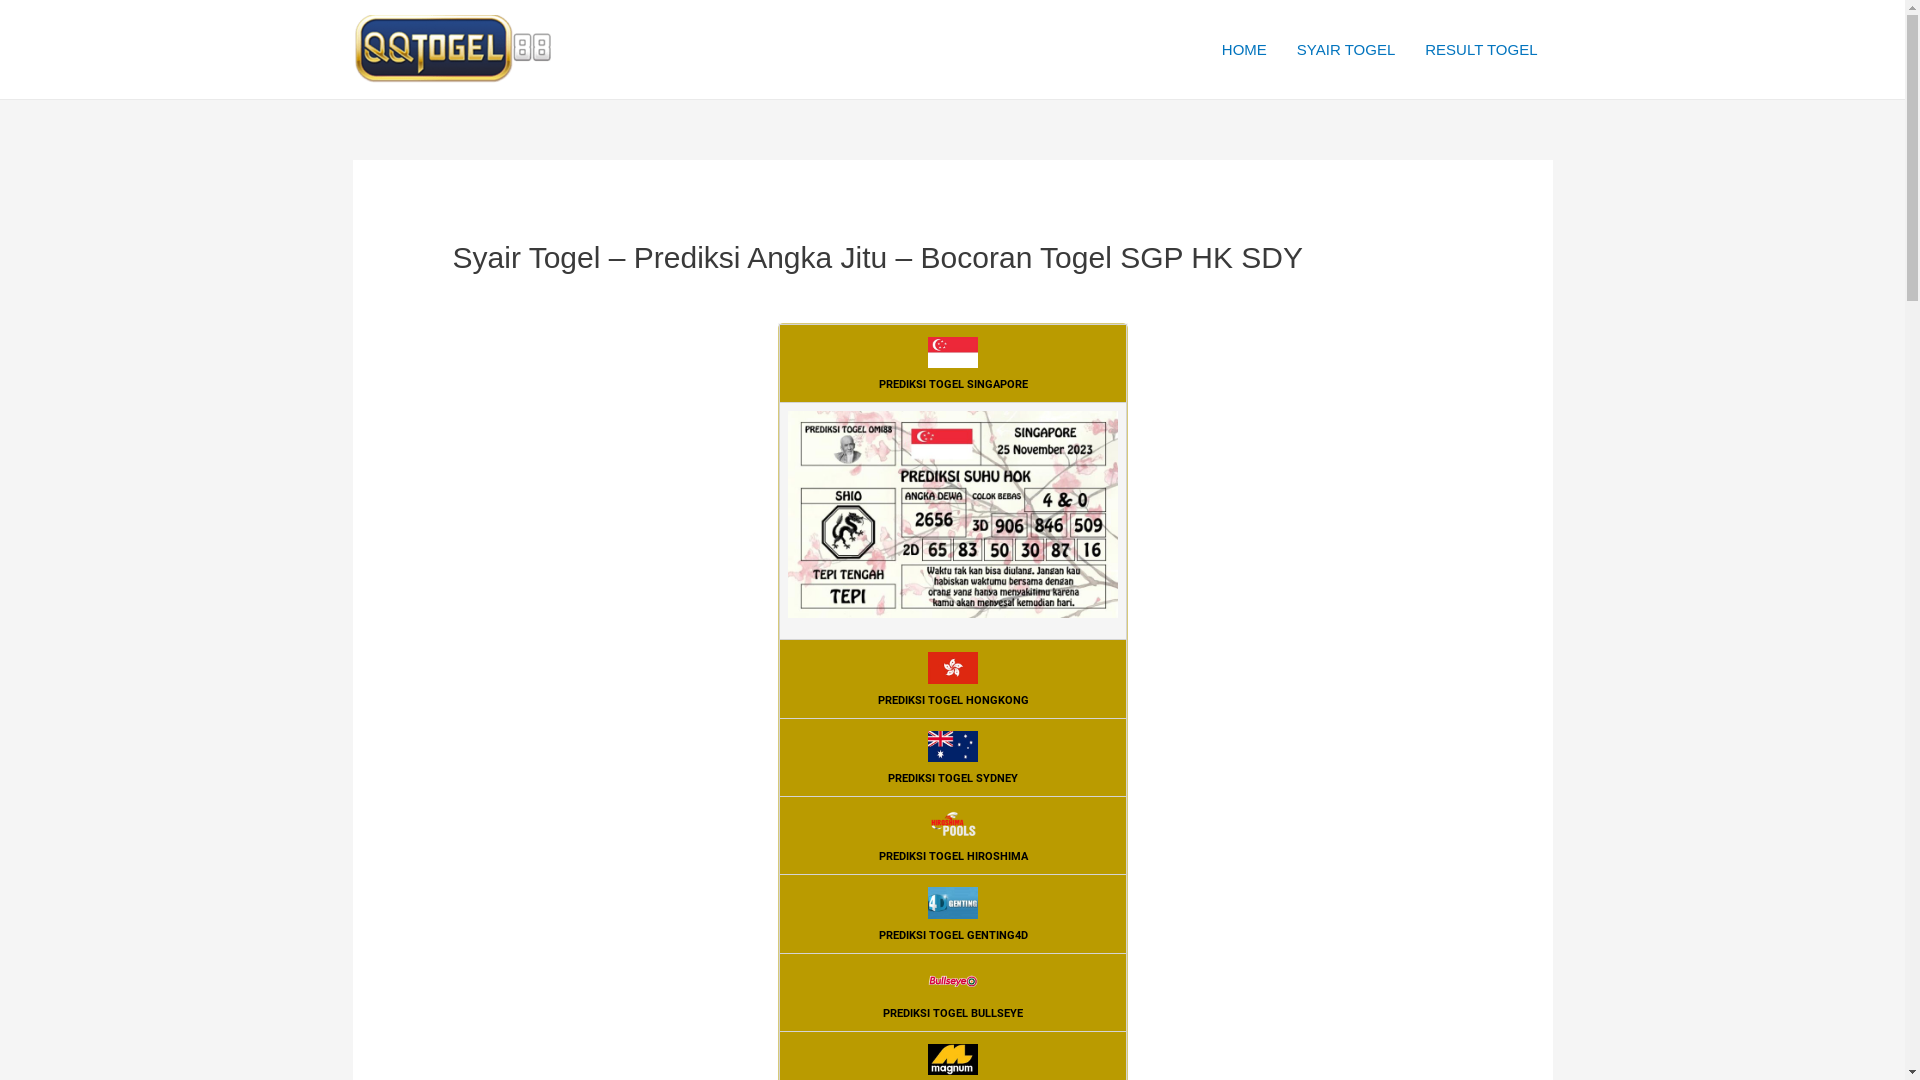 The height and width of the screenshot is (1080, 1920). Describe the element at coordinates (1346, 49) in the screenshot. I see `SYAIR TOGEL` at that location.